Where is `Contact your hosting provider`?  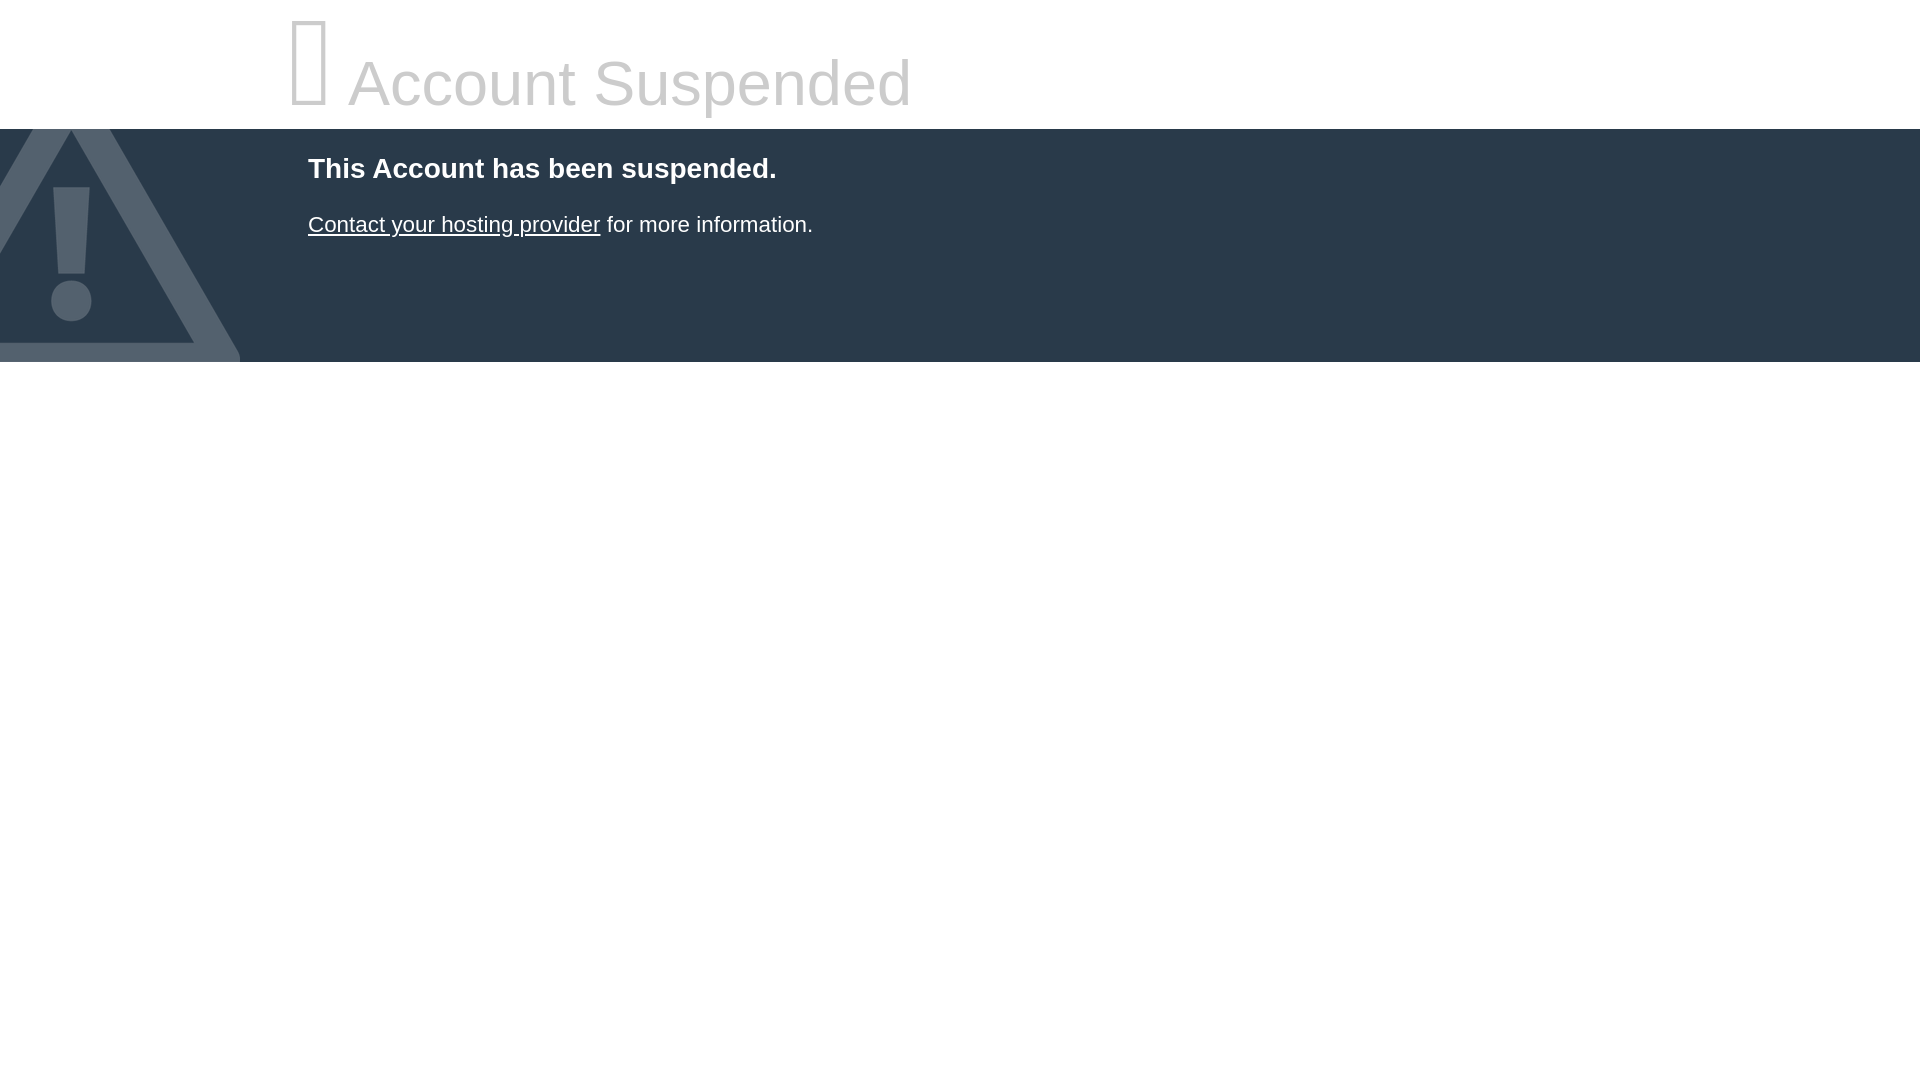
Contact your hosting provider is located at coordinates (453, 224).